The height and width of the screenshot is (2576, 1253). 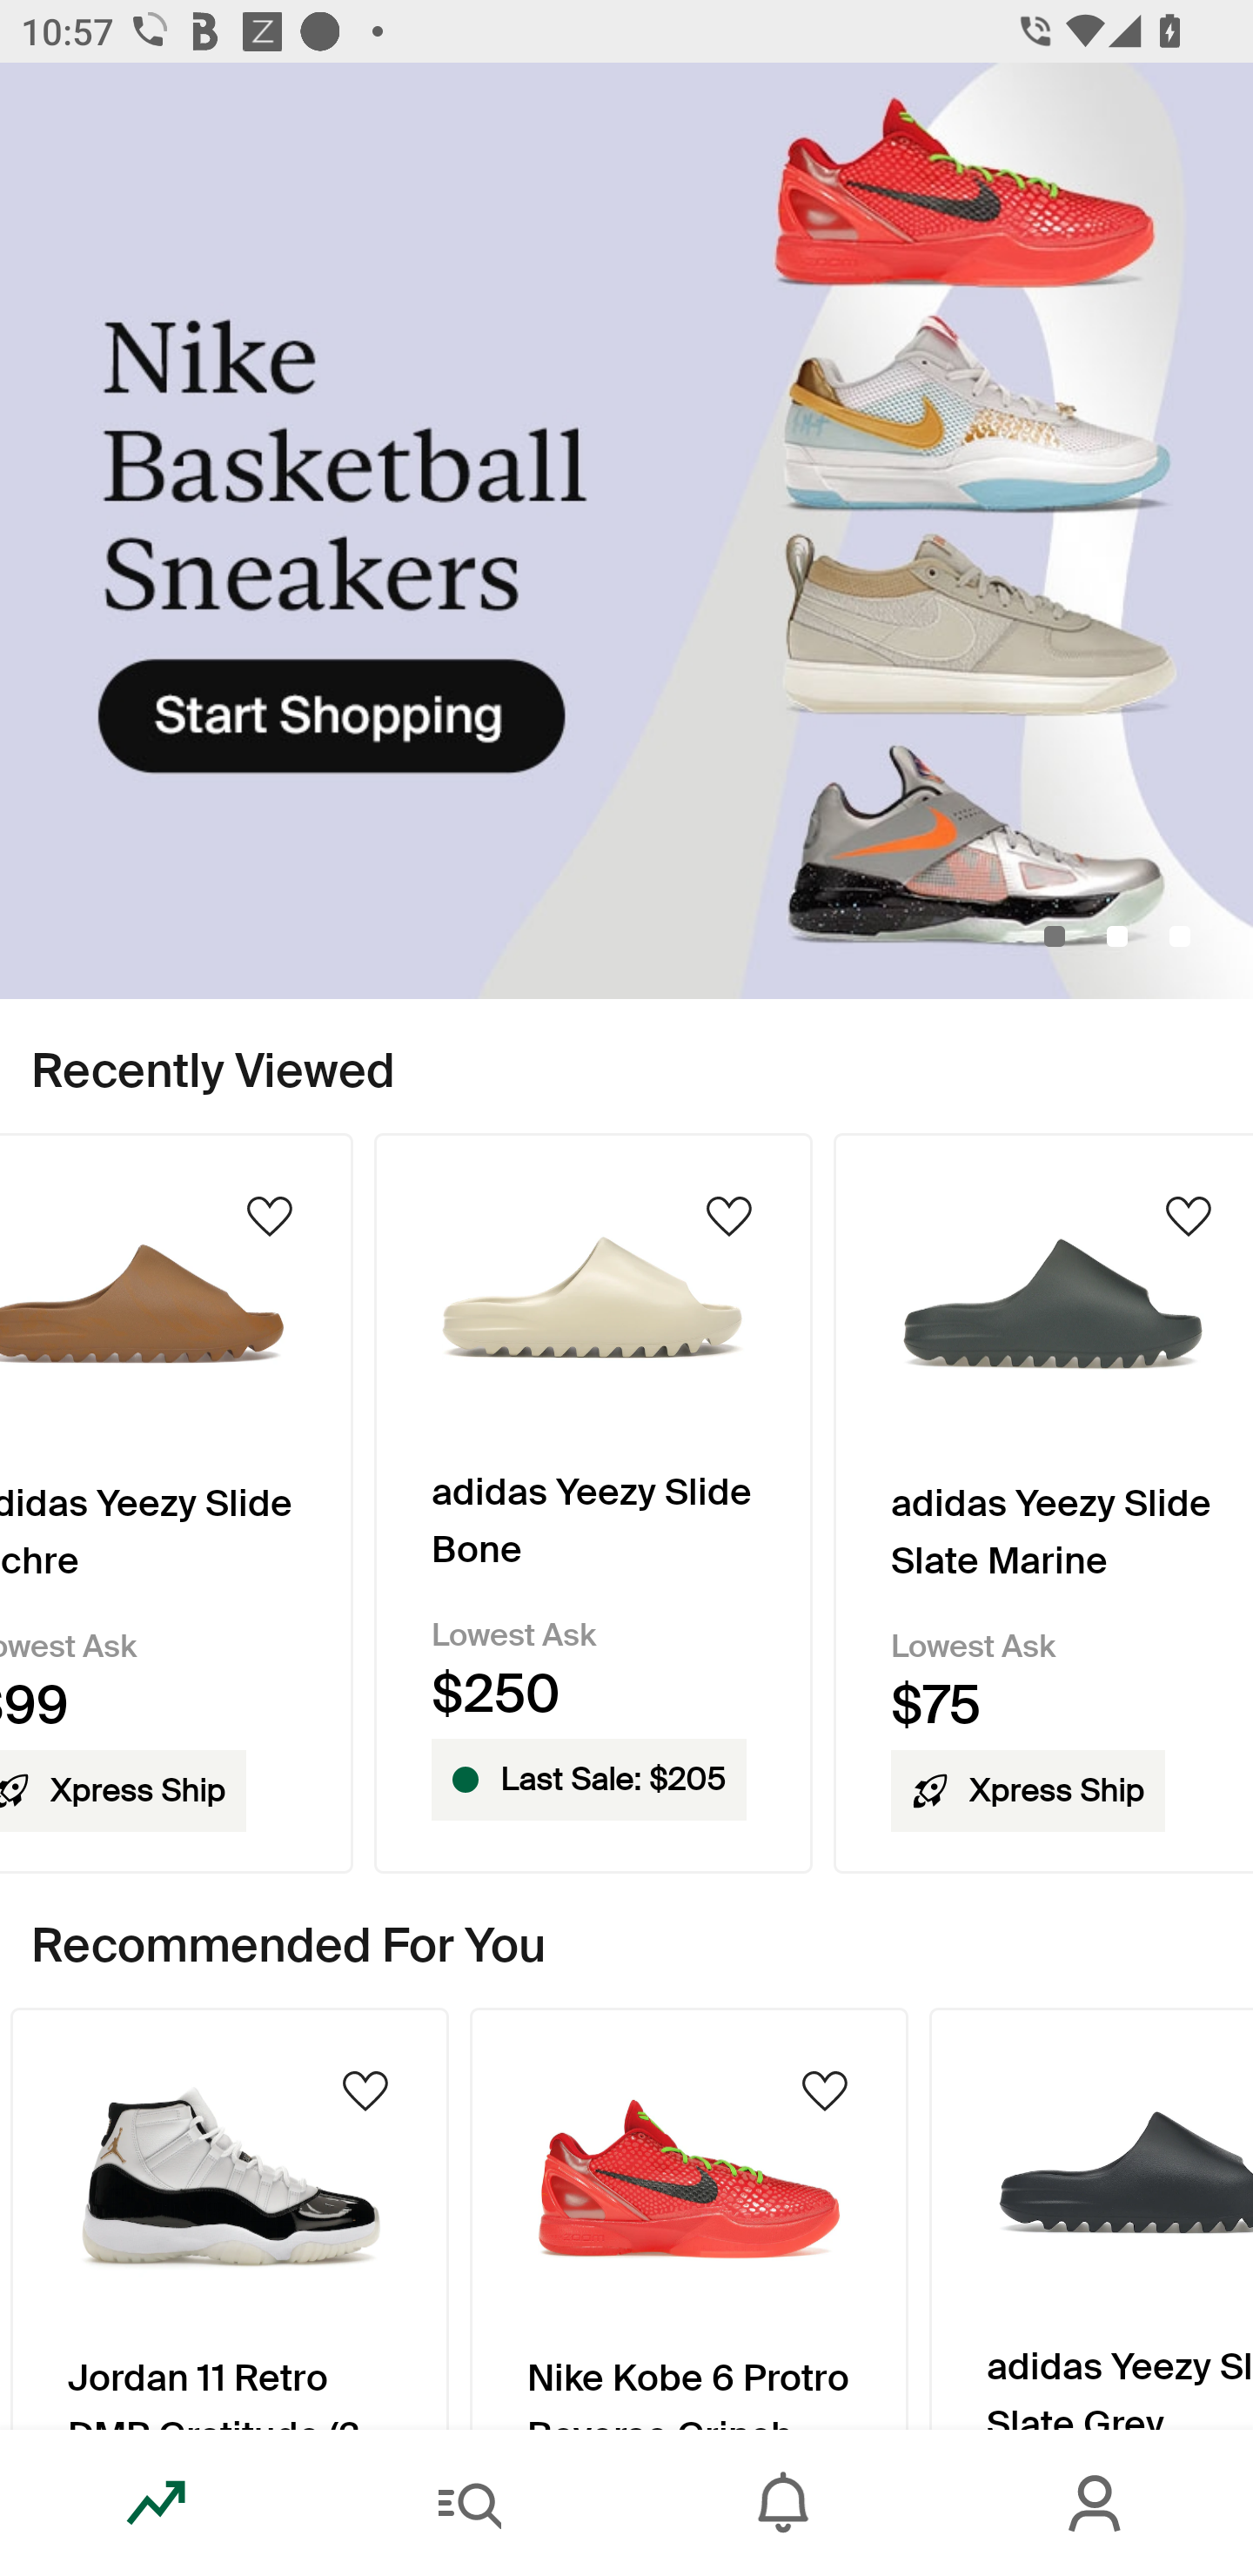 I want to click on Inbox, so click(x=783, y=2503).